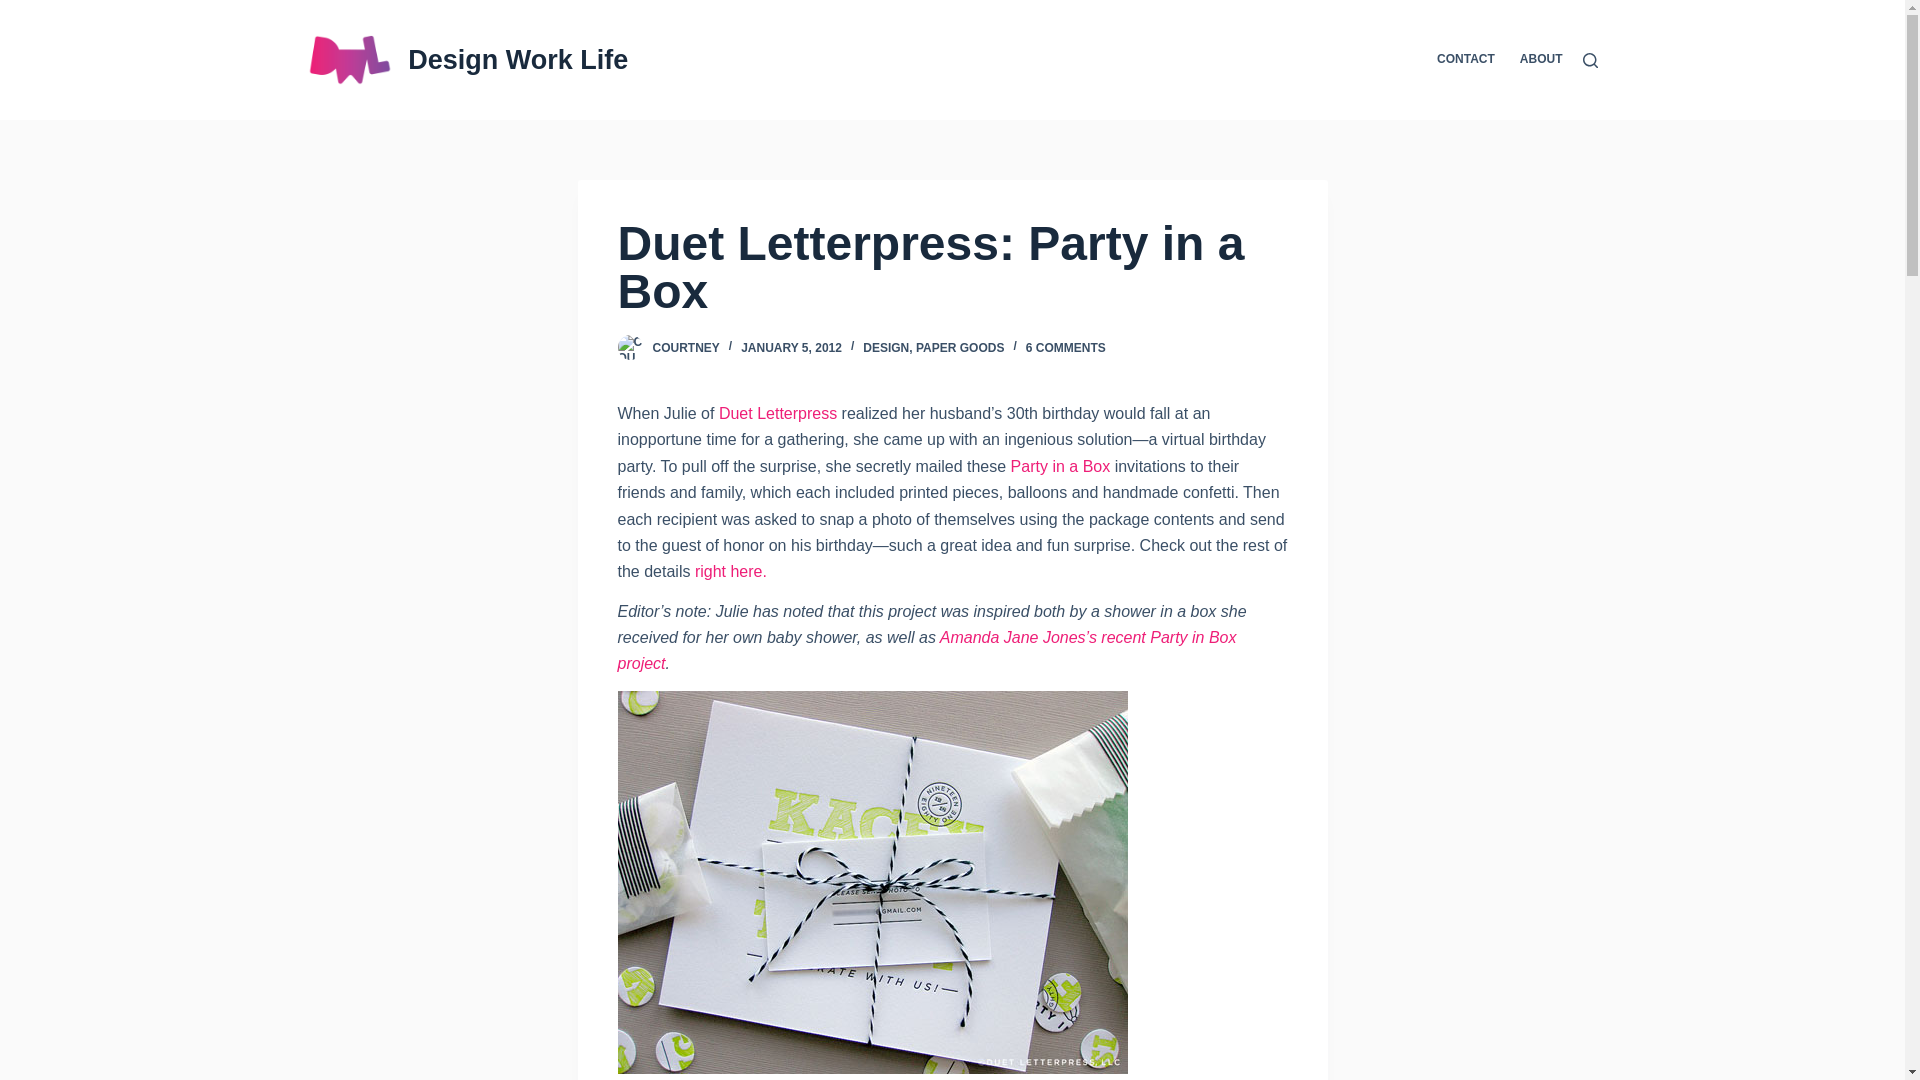  Describe the element at coordinates (517, 60) in the screenshot. I see `Design Work Life` at that location.